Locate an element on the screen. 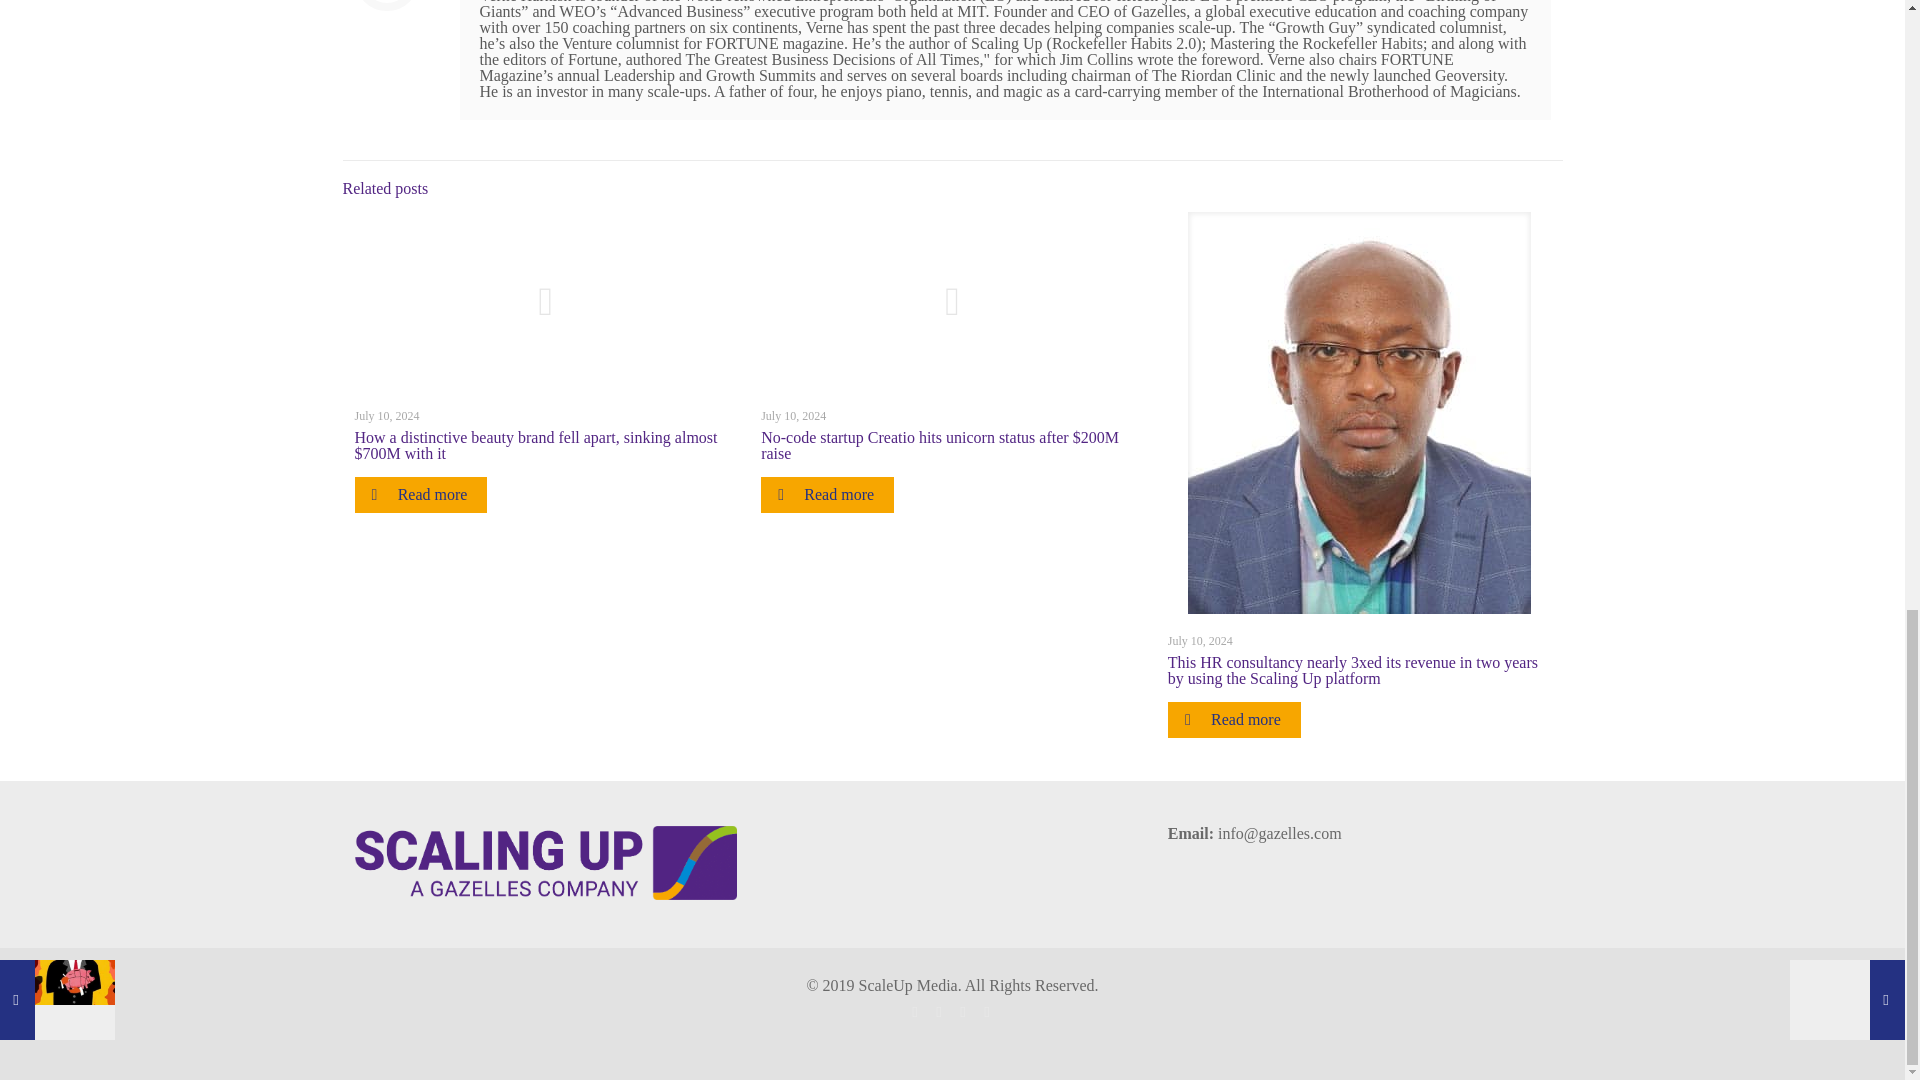  YouTube is located at coordinates (964, 1012).